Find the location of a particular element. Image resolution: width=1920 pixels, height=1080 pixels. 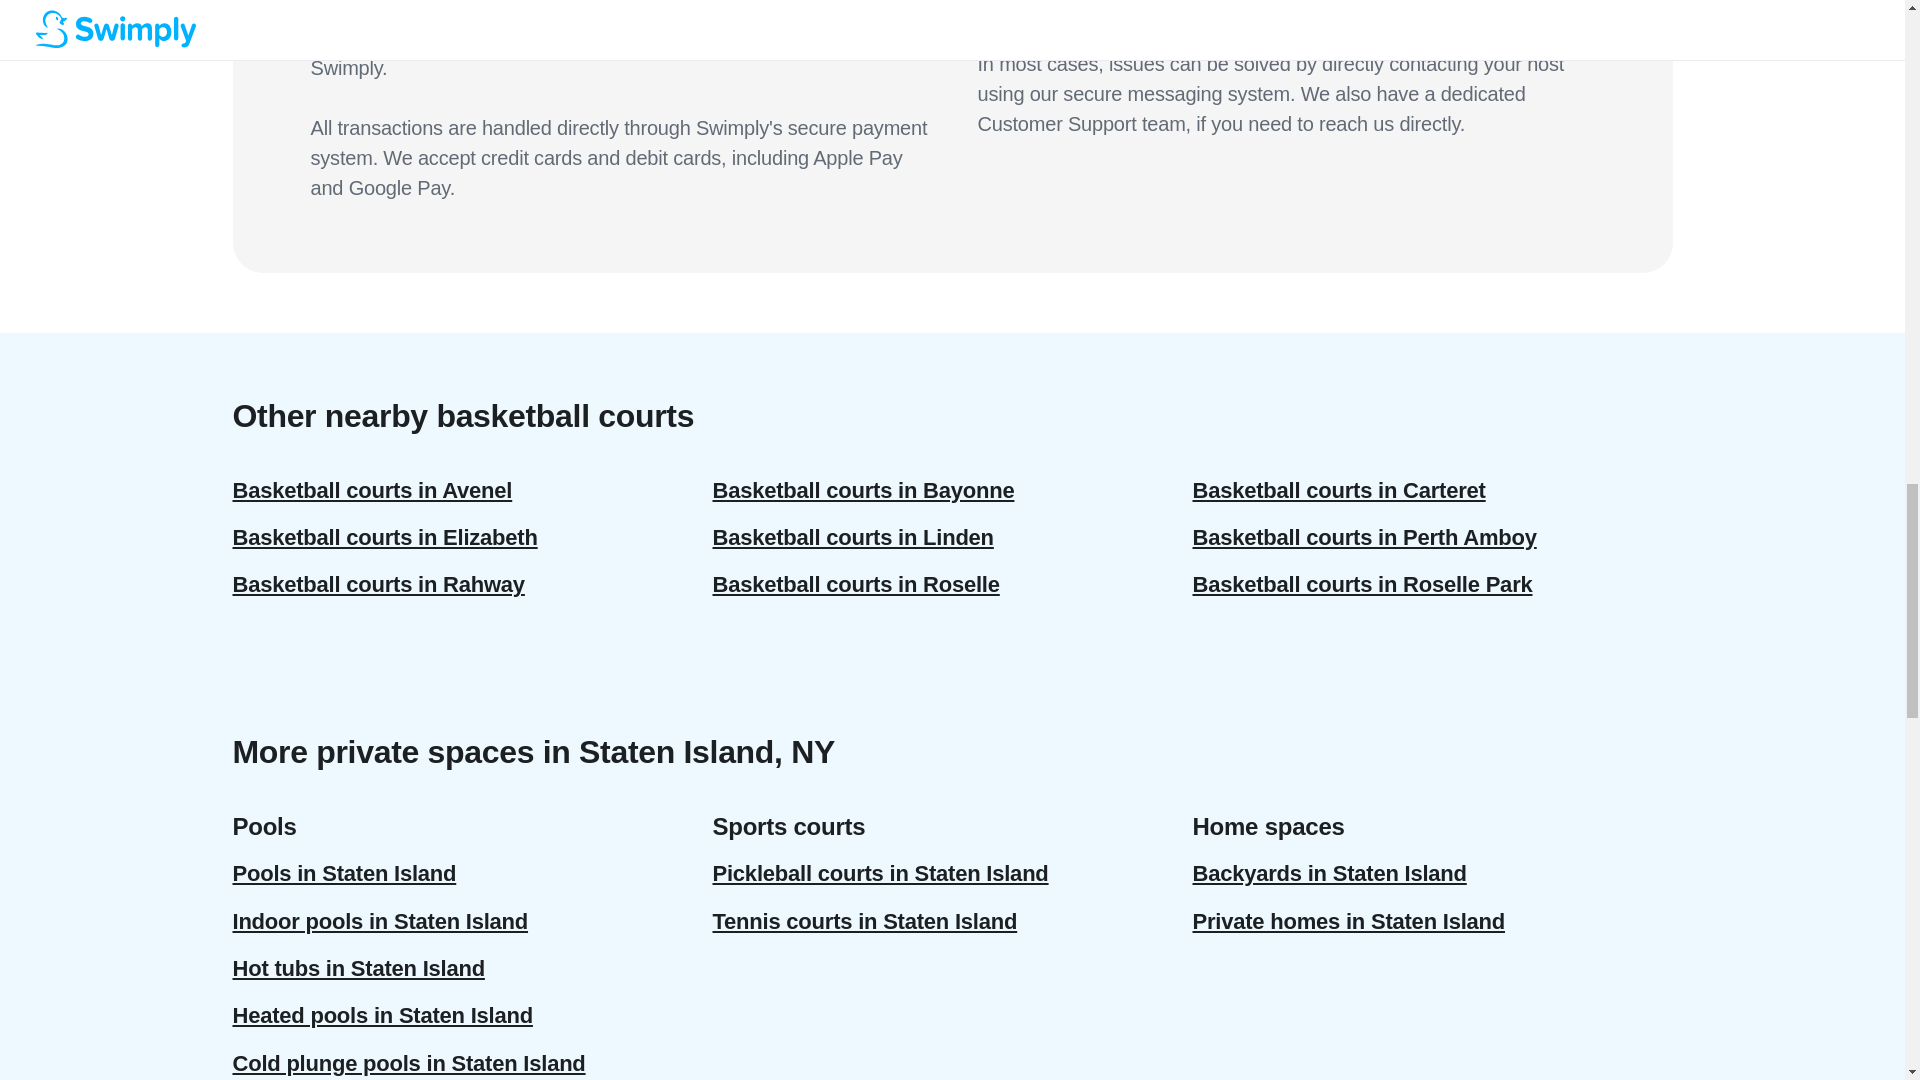

Indoor pools in Staten Island is located at coordinates (472, 921).